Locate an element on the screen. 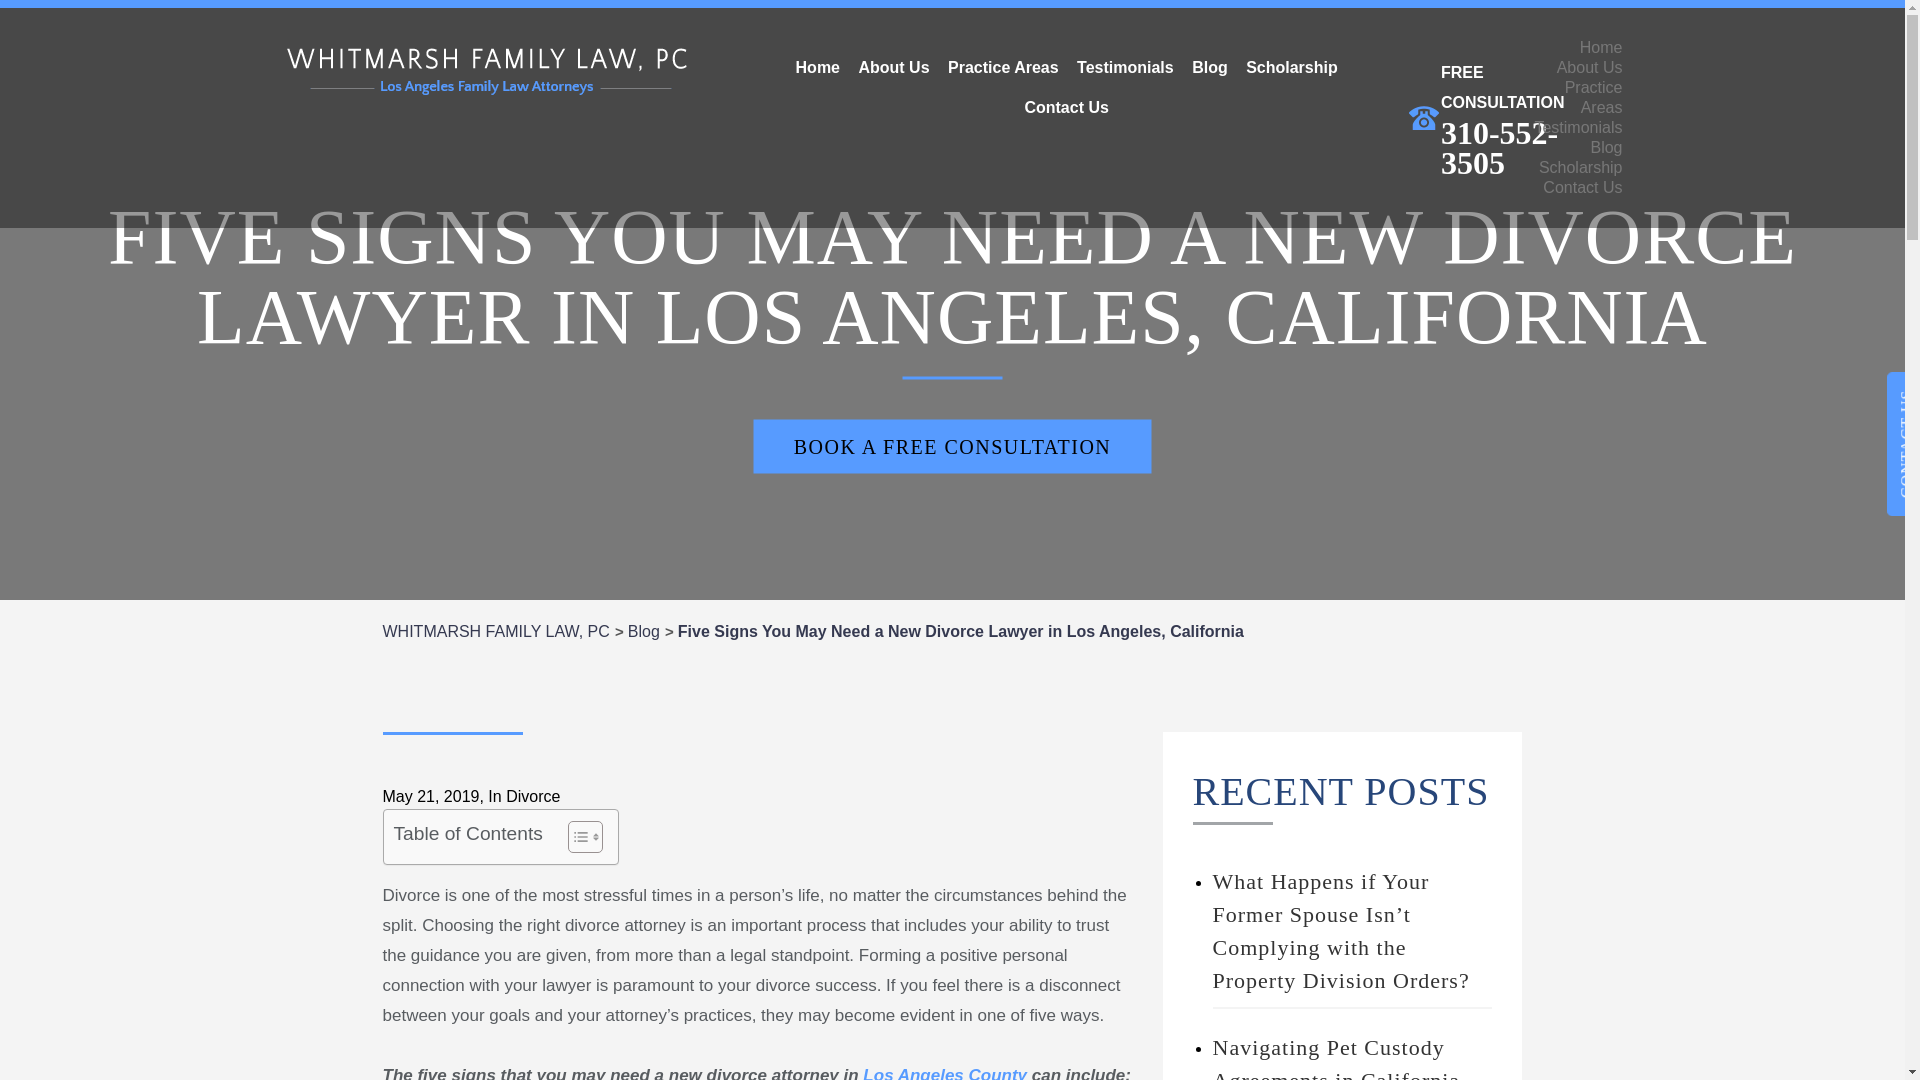 This screenshot has height=1080, width=1920. WHITMARSH FAMILY LAW, PC is located at coordinates (495, 632).